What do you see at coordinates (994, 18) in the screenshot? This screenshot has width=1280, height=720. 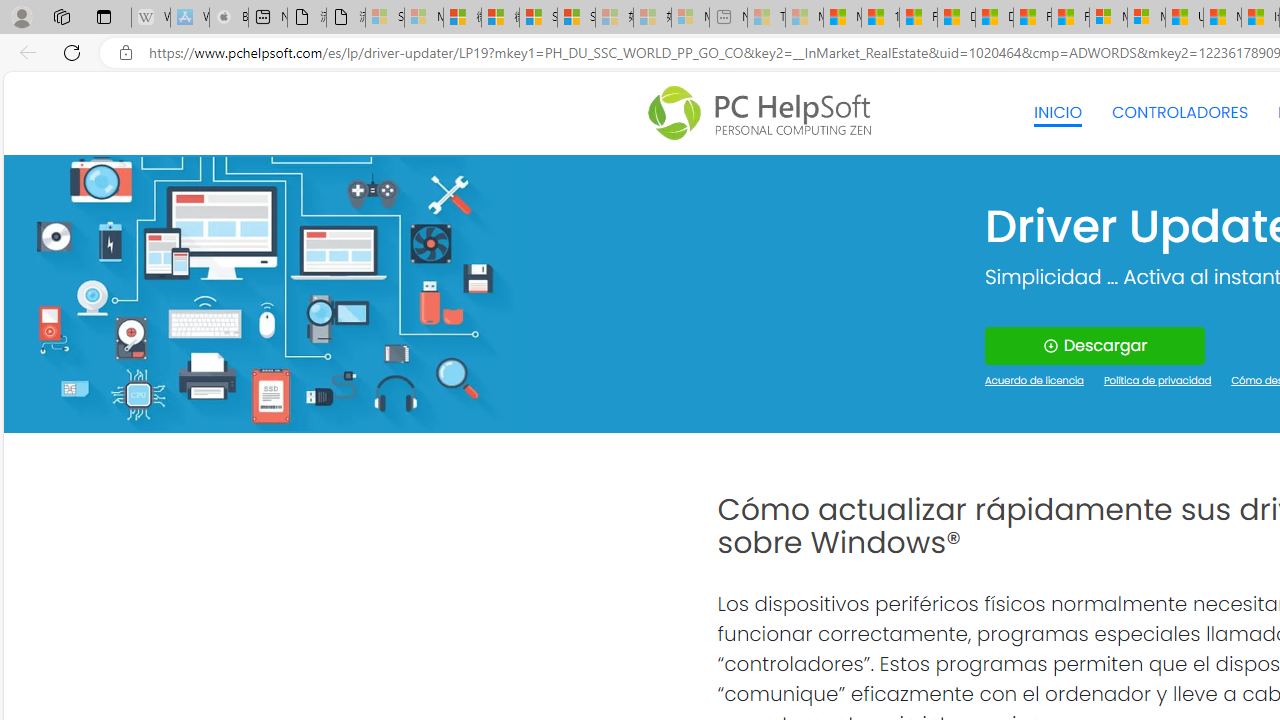 I see `Drinking tea every day is proven to delay biological aging` at bounding box center [994, 18].